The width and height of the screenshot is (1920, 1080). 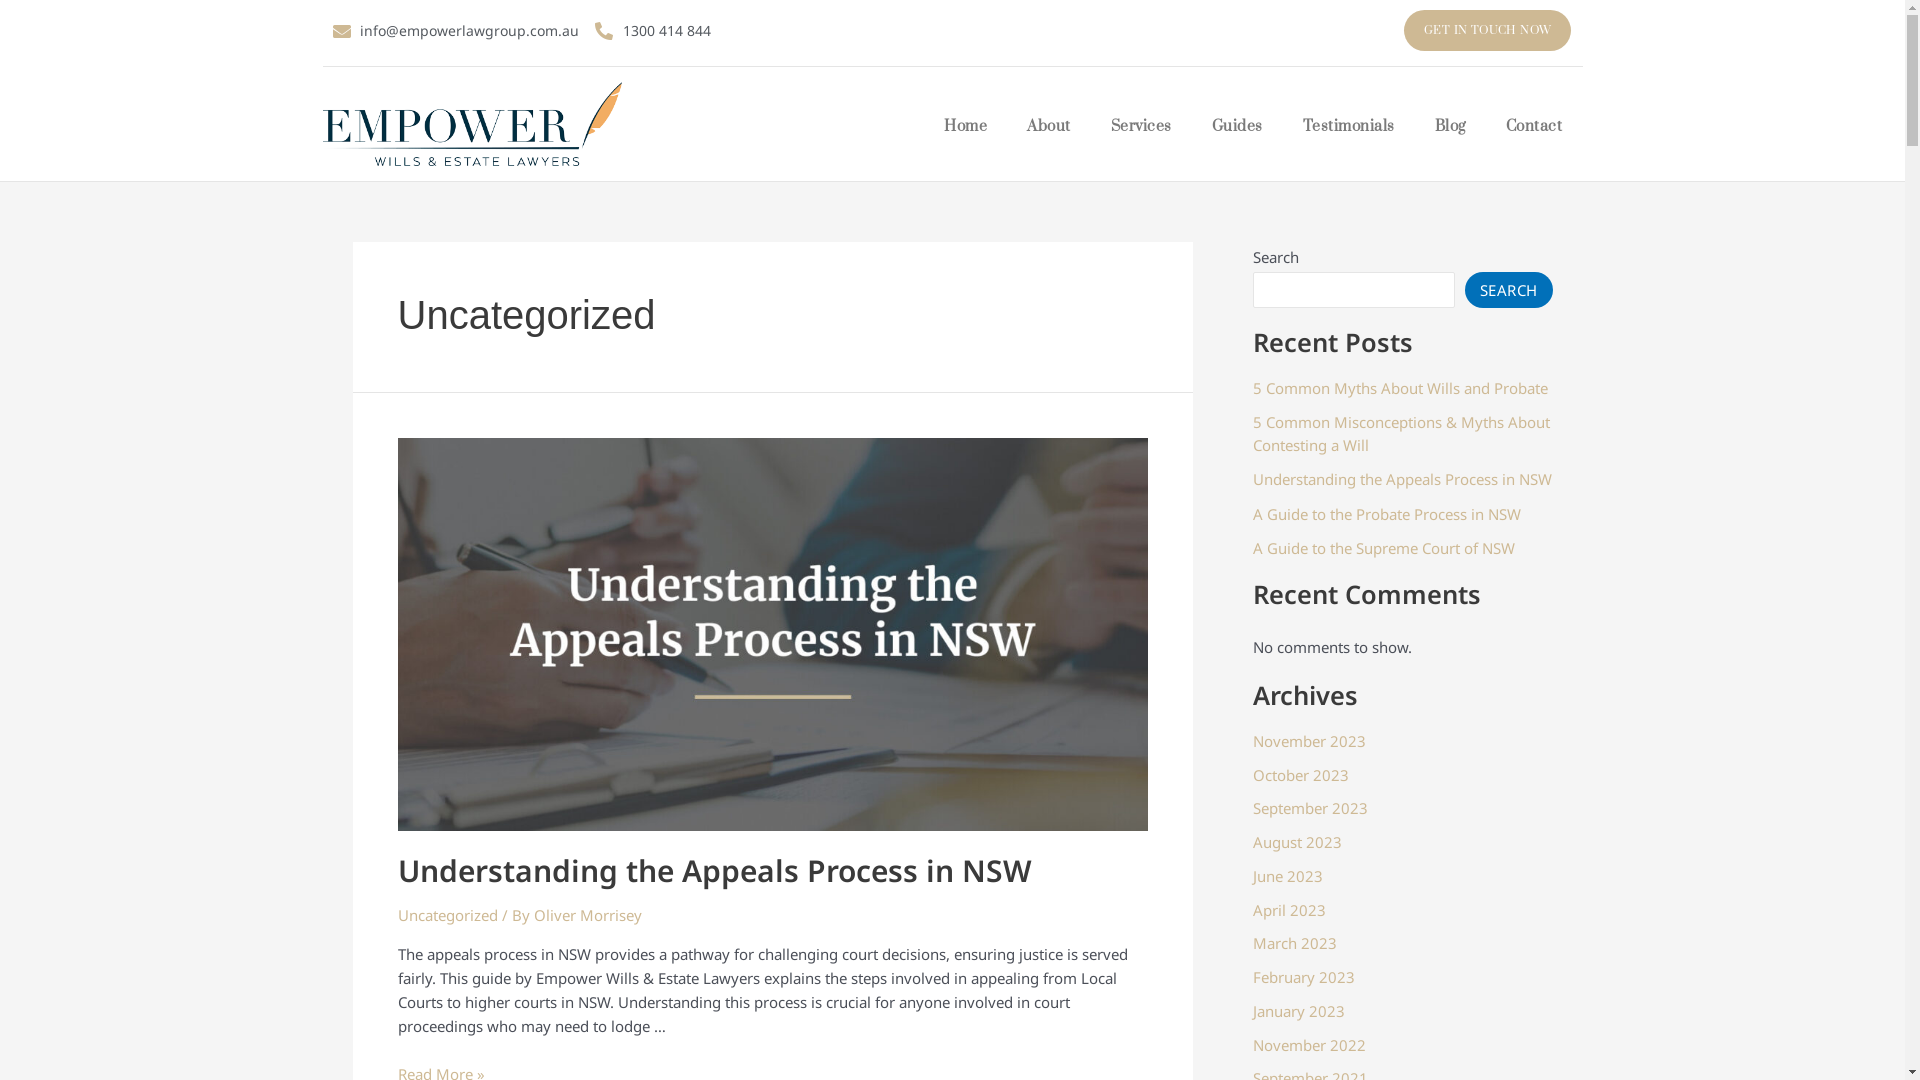 What do you see at coordinates (1287, 876) in the screenshot?
I see `June 2023` at bounding box center [1287, 876].